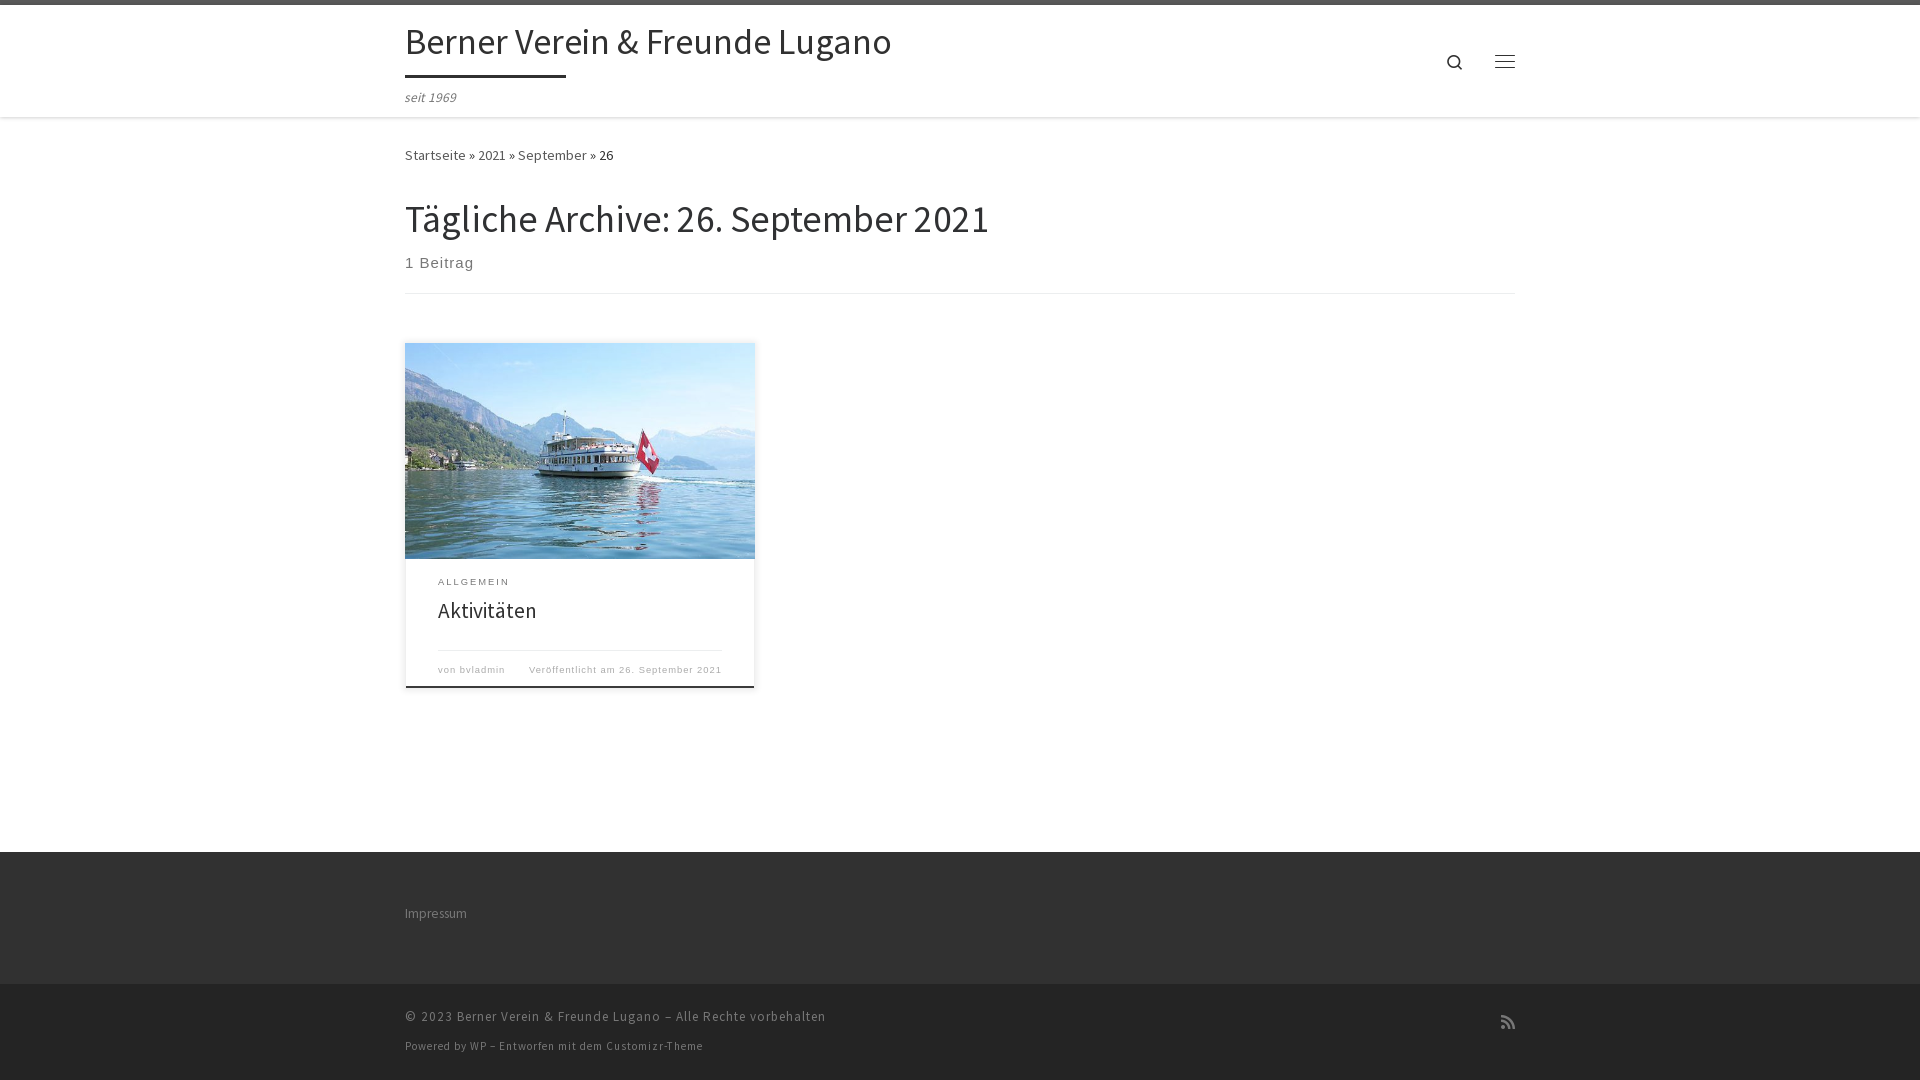 The width and height of the screenshot is (1920, 1080). What do you see at coordinates (90, 28) in the screenshot?
I see `Zum Inhalt springen` at bounding box center [90, 28].